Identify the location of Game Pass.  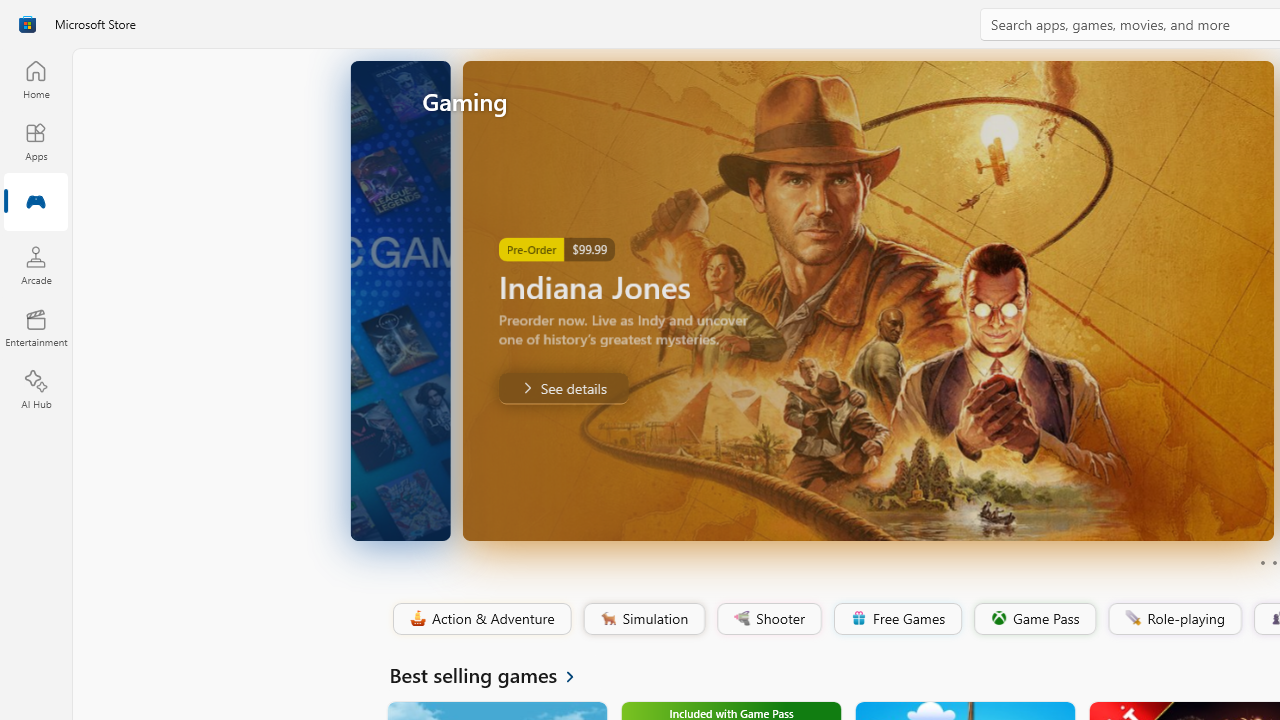
(1033, 619).